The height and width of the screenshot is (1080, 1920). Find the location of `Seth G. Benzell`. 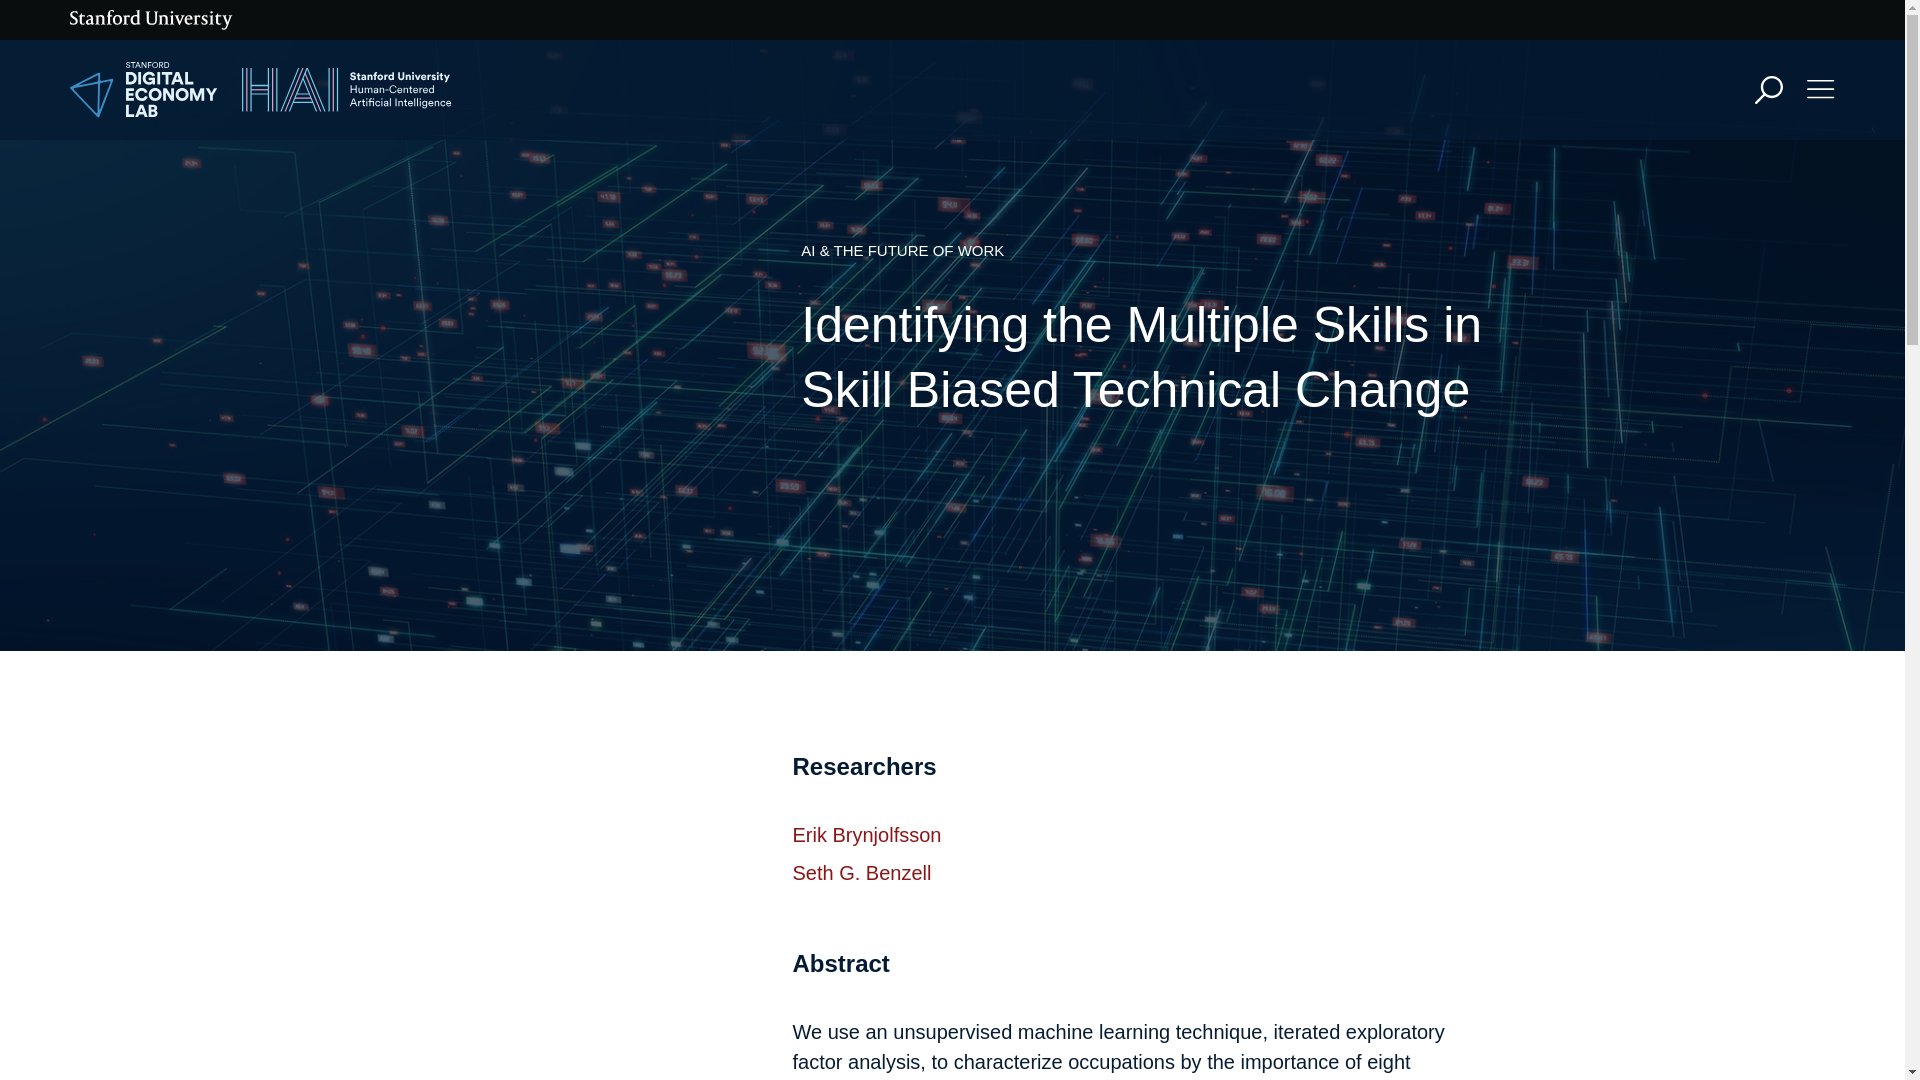

Seth G. Benzell is located at coordinates (861, 872).